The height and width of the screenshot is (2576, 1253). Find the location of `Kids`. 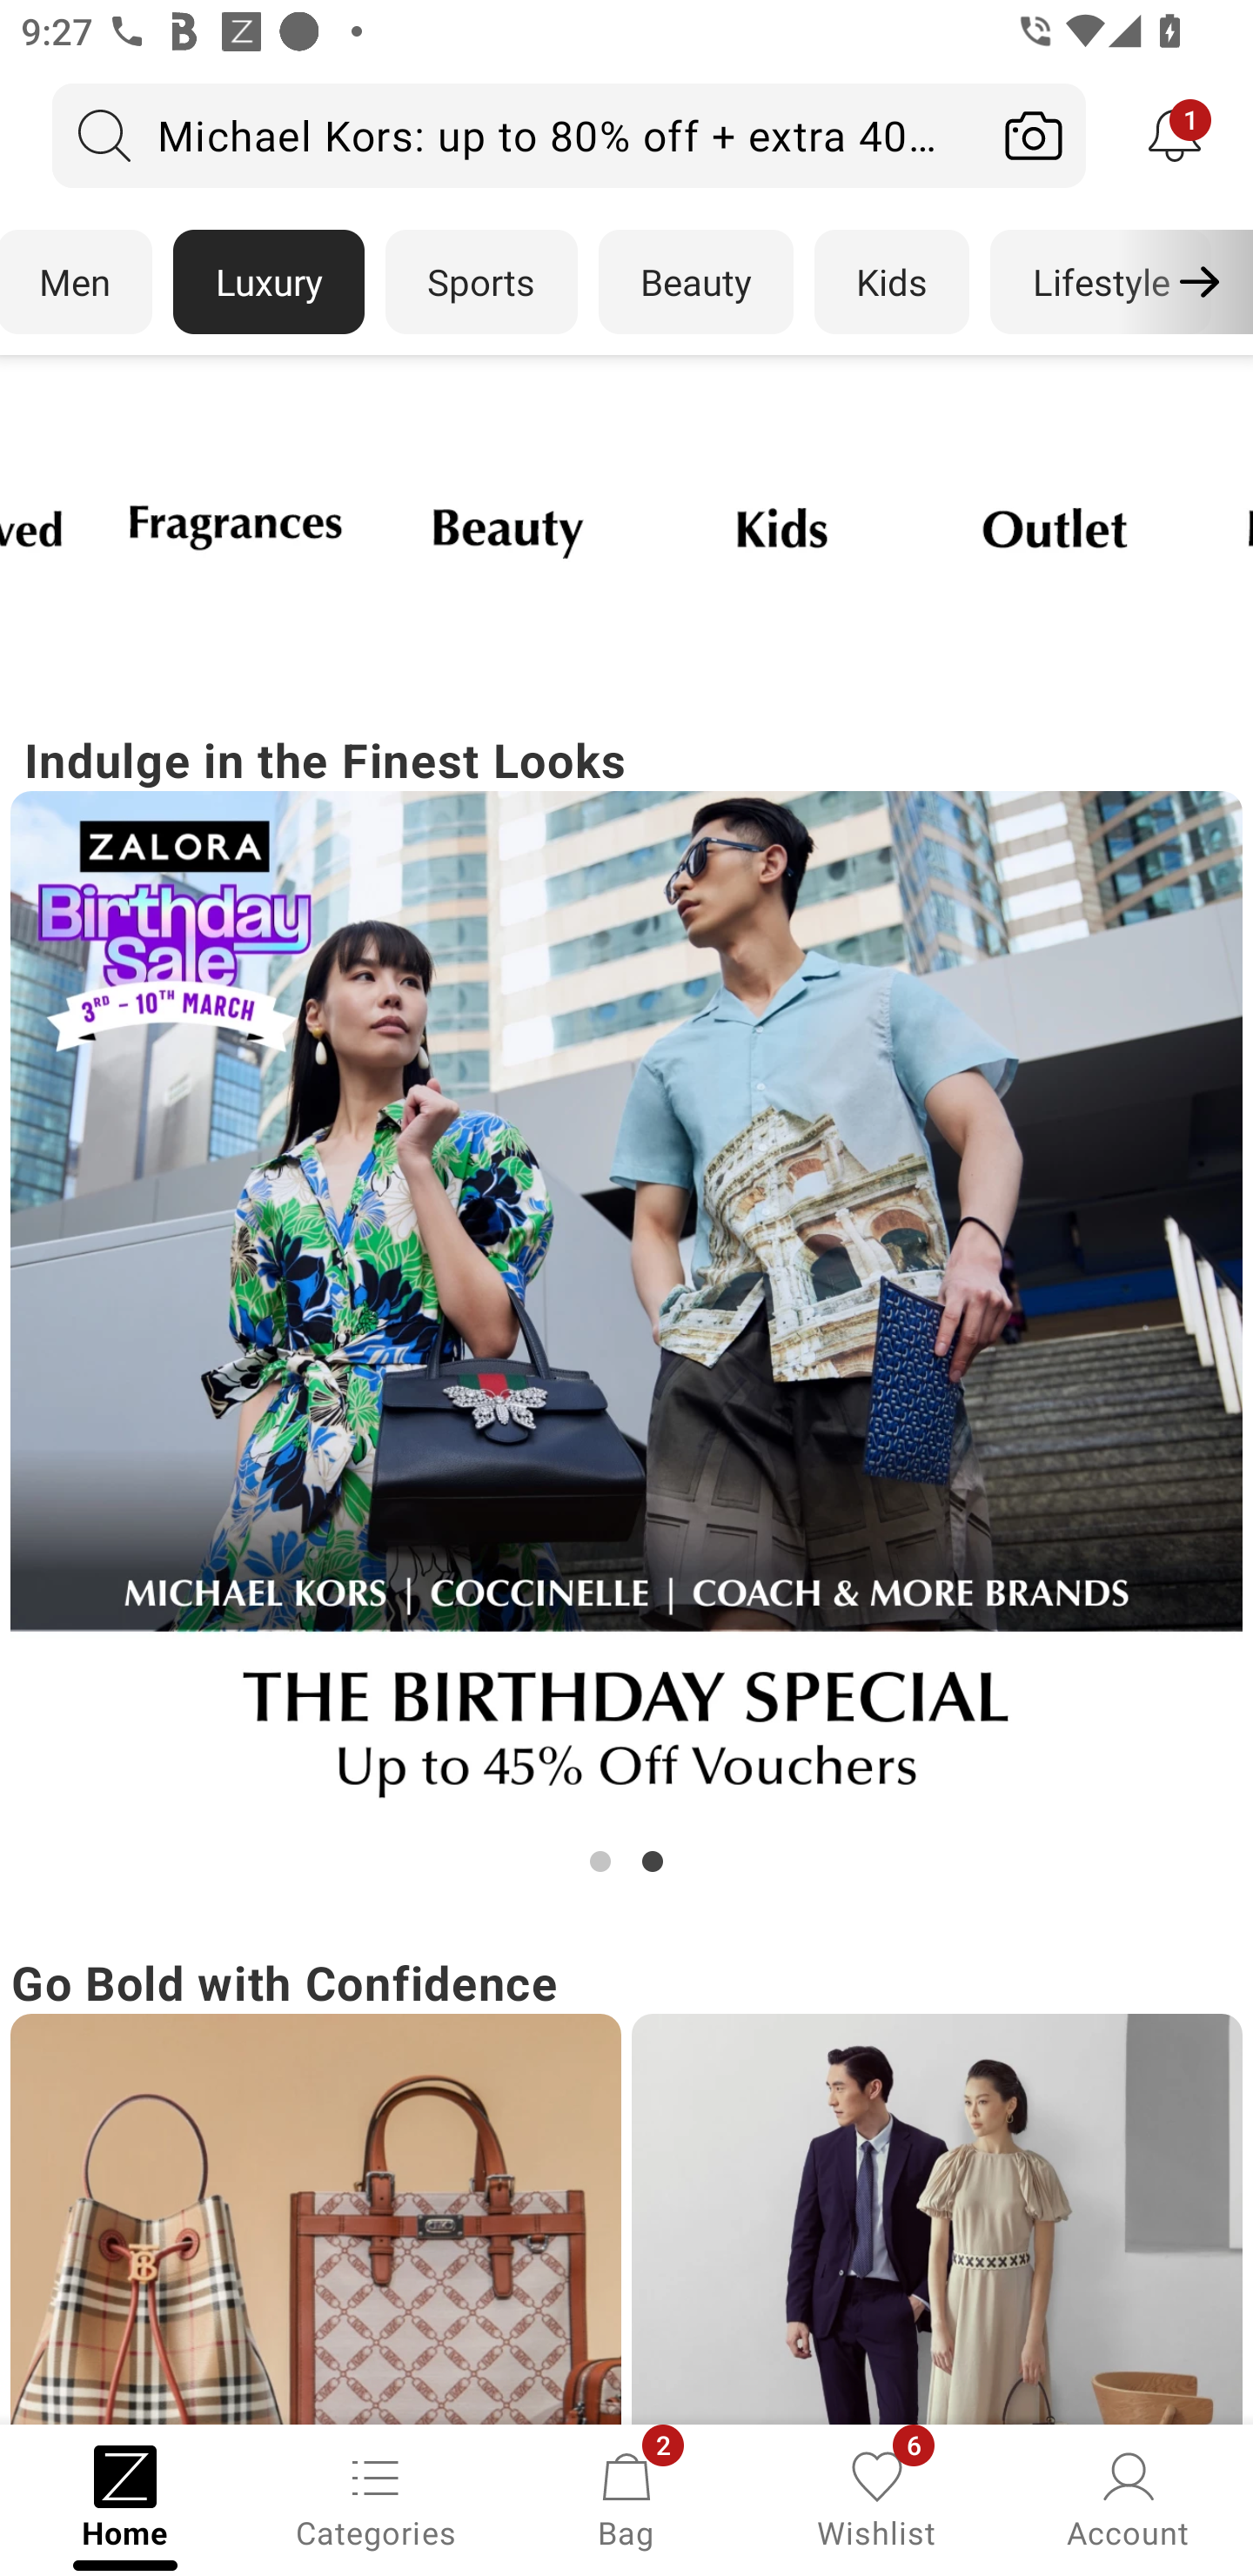

Kids is located at coordinates (892, 282).